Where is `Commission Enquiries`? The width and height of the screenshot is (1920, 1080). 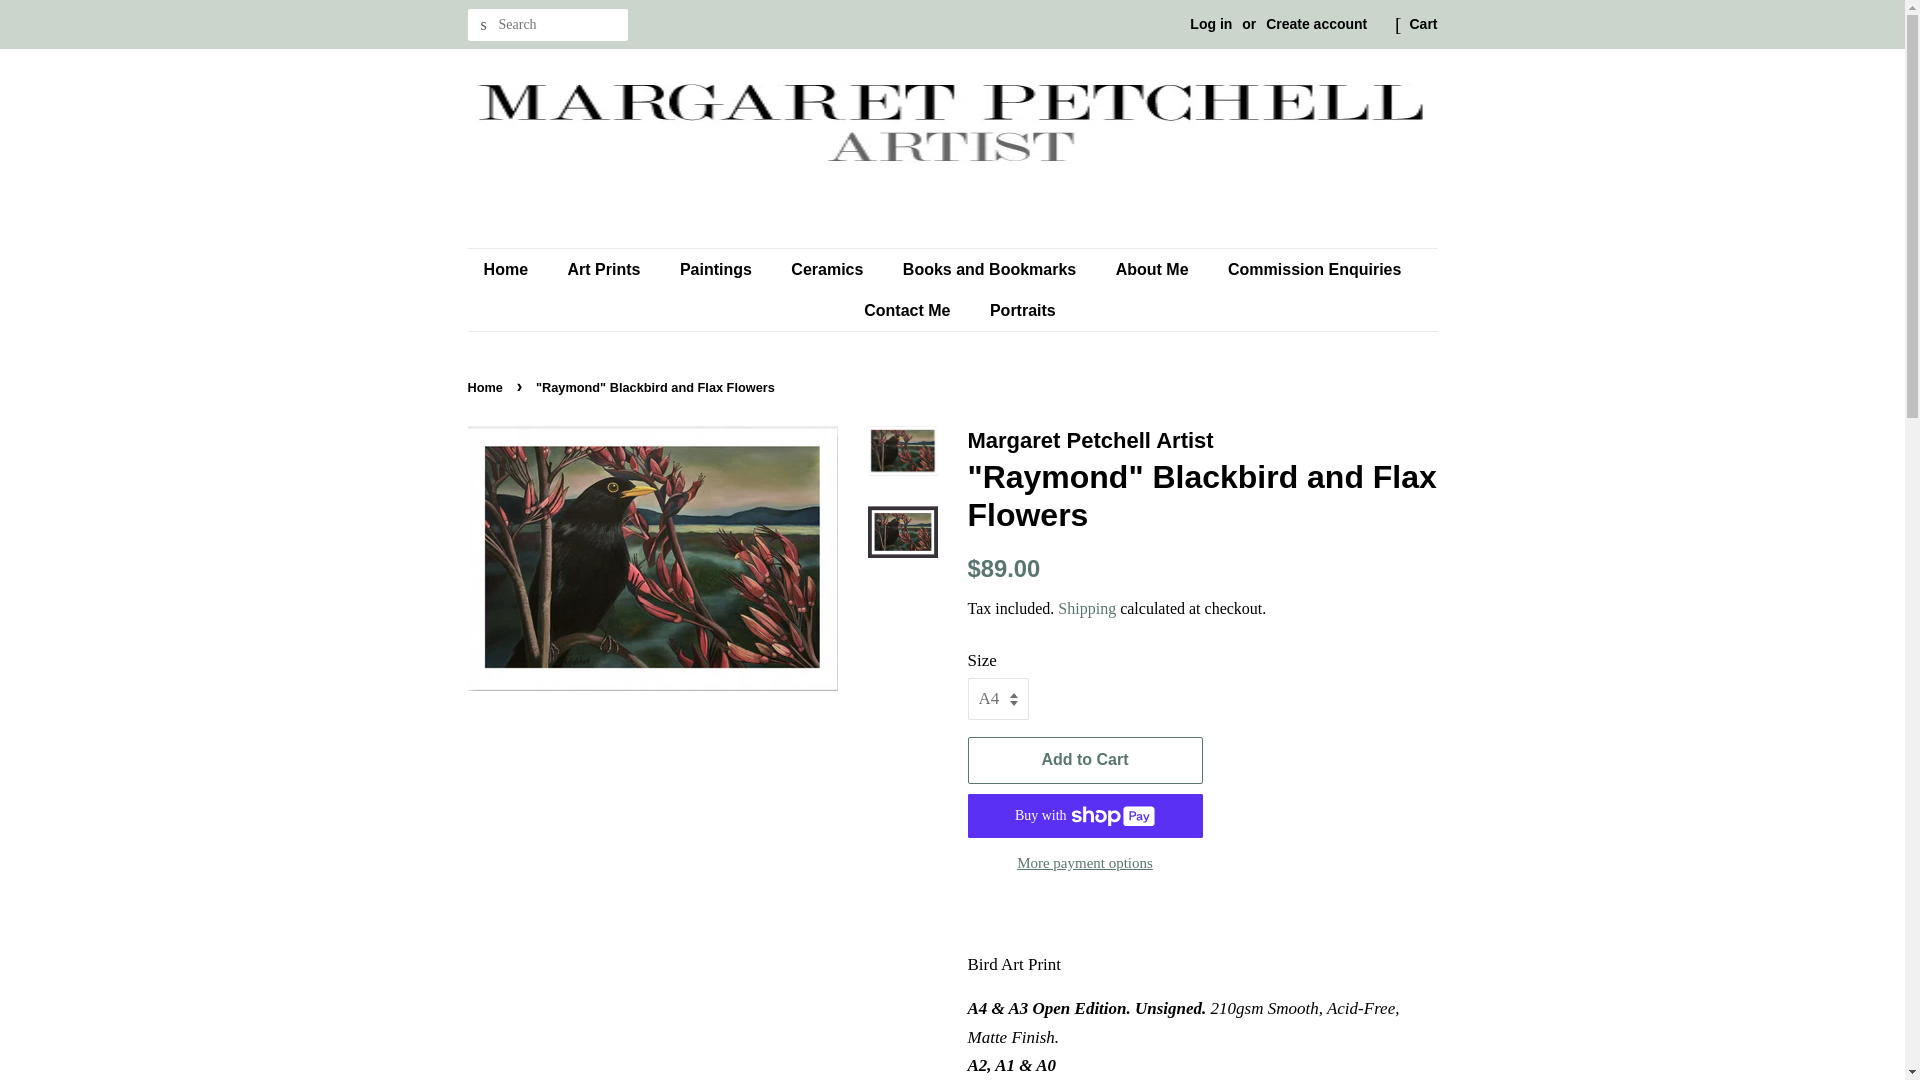 Commission Enquiries is located at coordinates (1316, 270).